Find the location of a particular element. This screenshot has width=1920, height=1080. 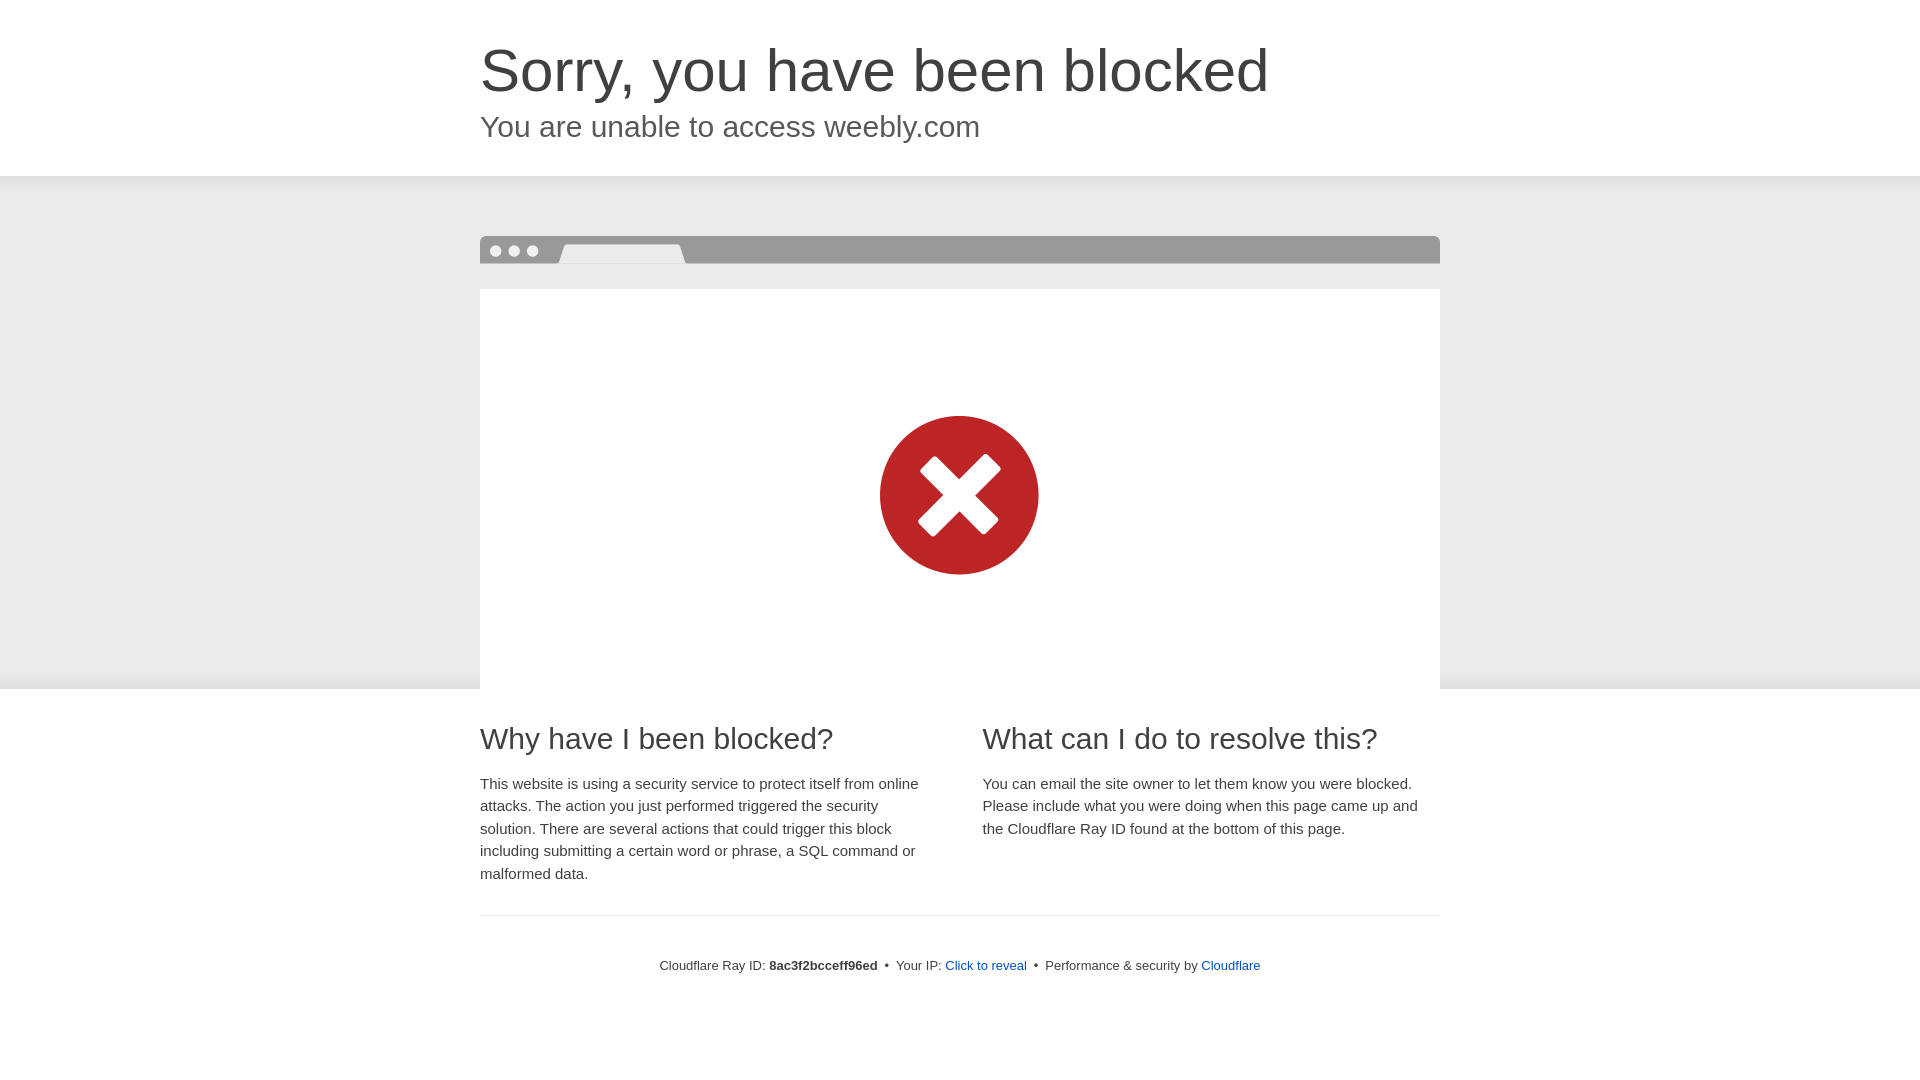

Cloudflare is located at coordinates (1230, 965).